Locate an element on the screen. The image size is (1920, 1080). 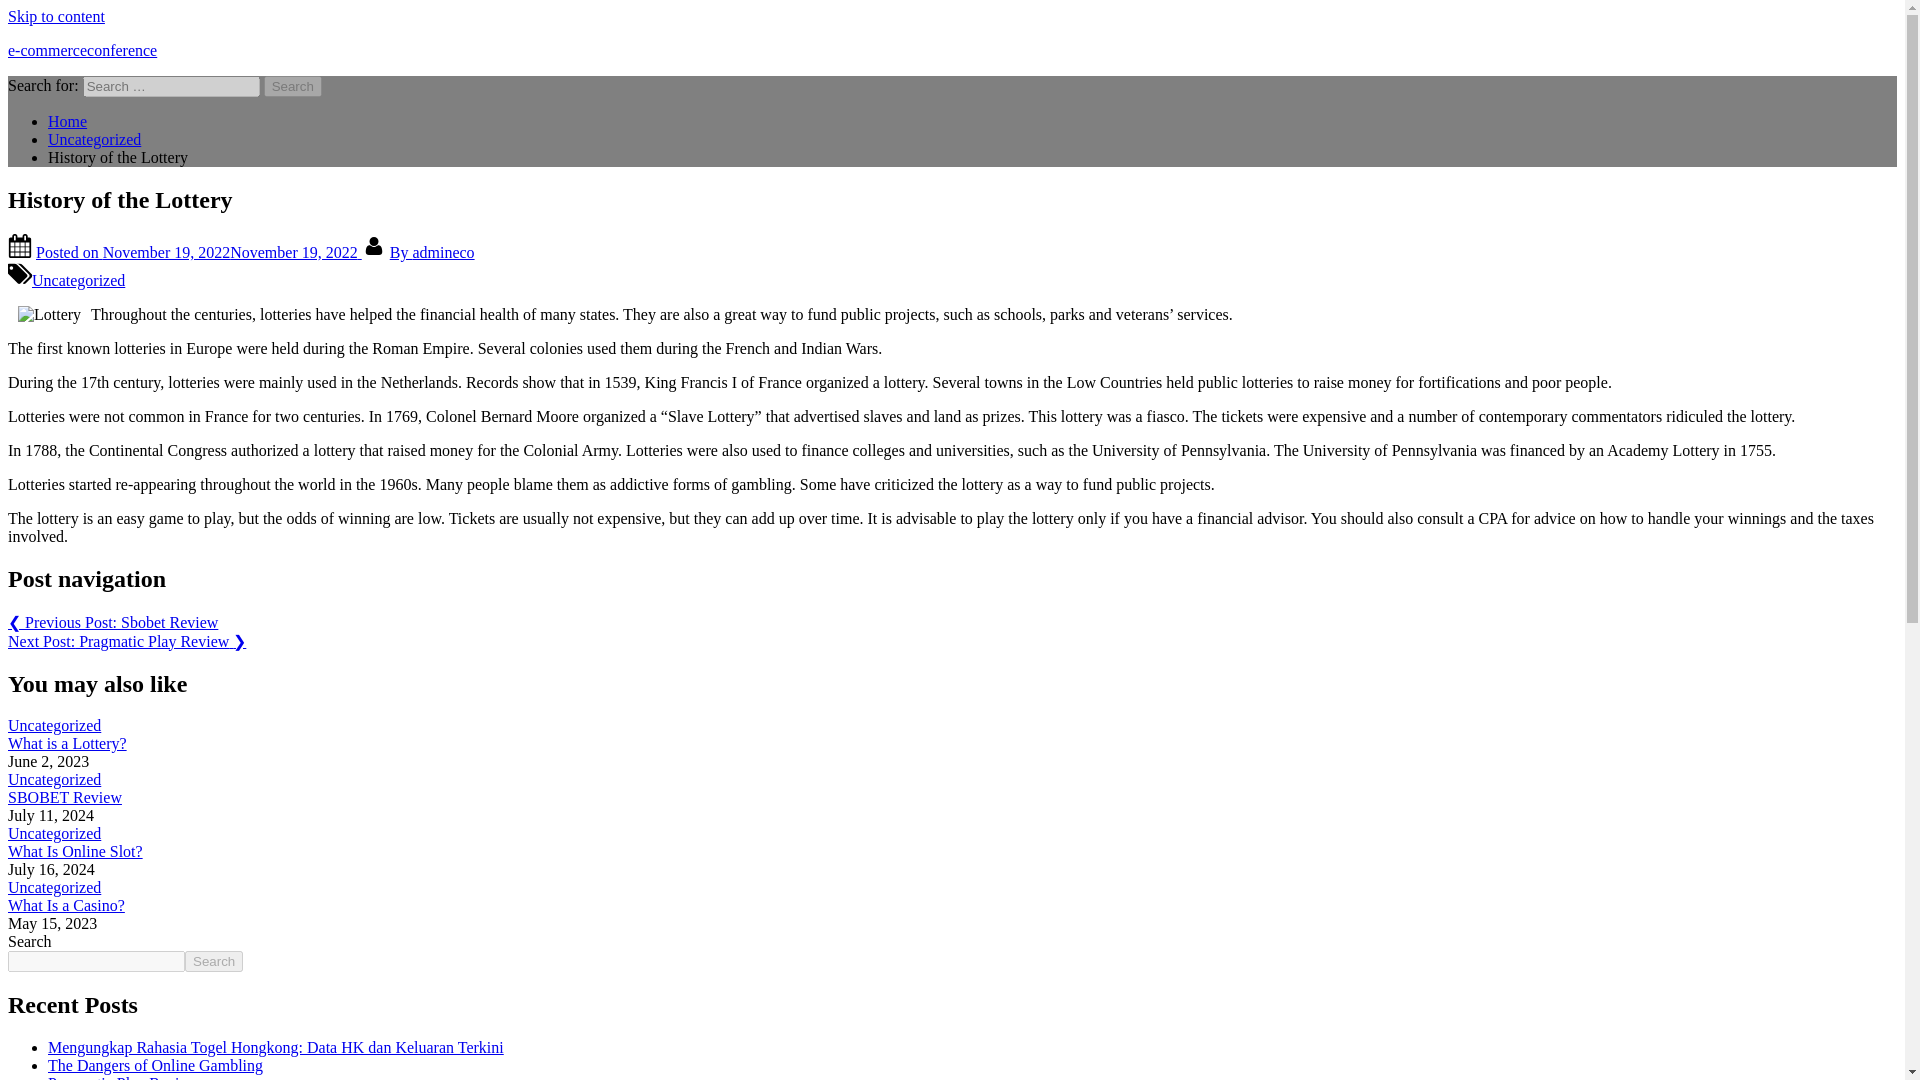
Uncategorized is located at coordinates (94, 138).